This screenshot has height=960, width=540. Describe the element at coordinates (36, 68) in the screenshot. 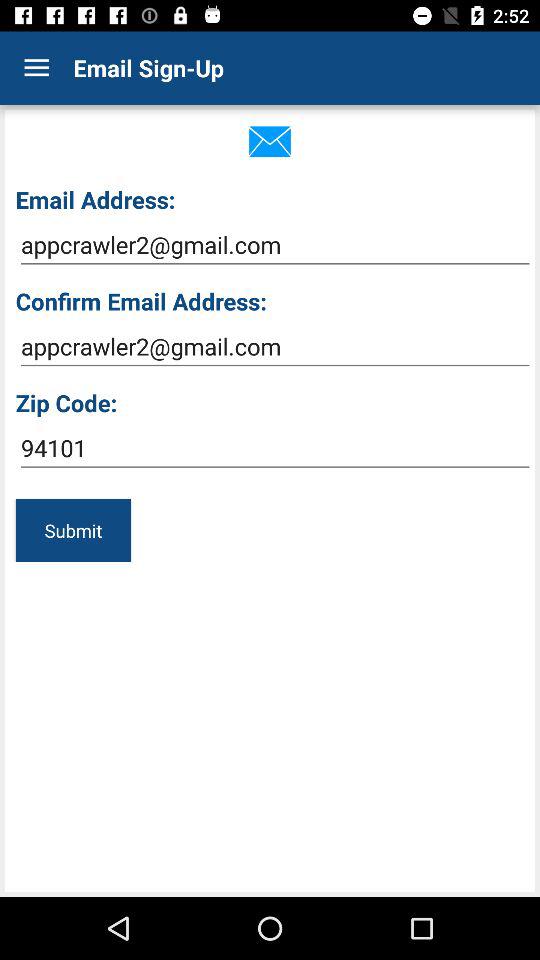

I see `turn off the item to the left of the email sign-up icon` at that location.